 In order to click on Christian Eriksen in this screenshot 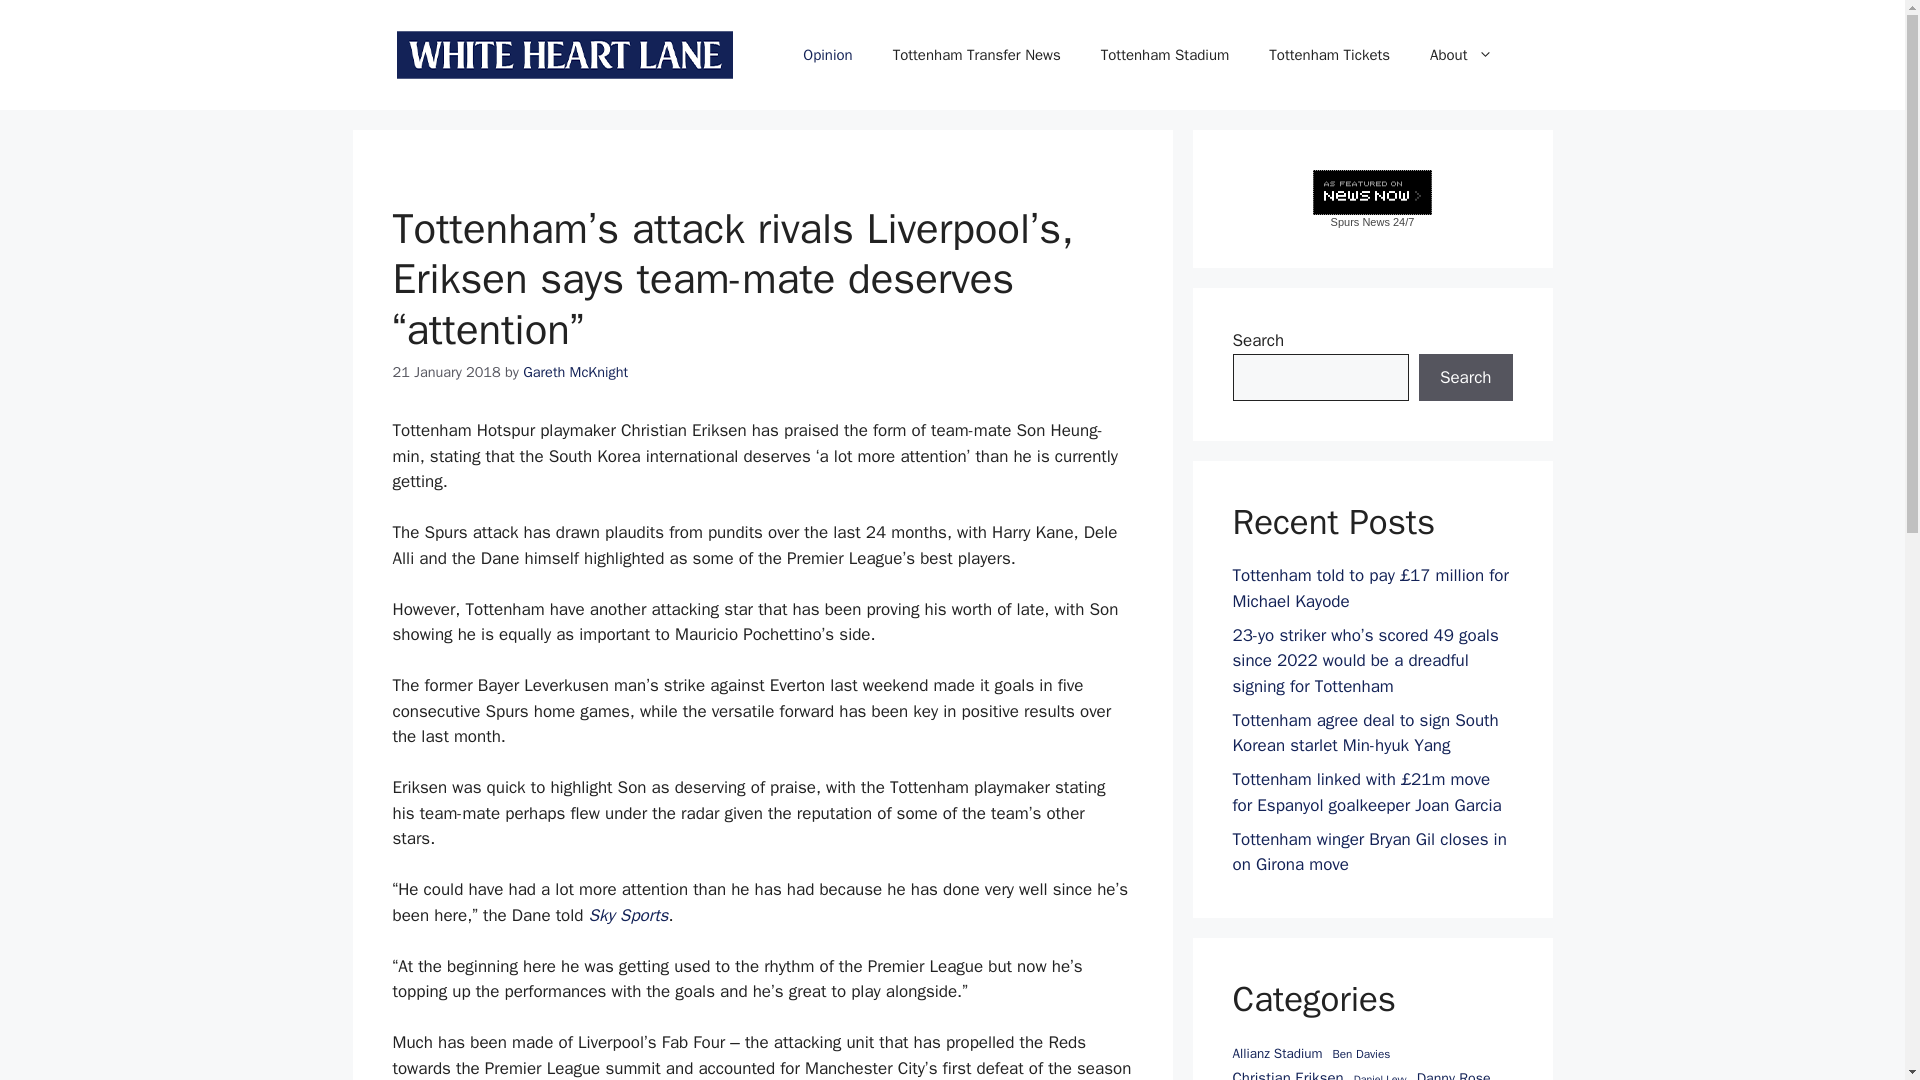, I will do `click(1287, 1074)`.